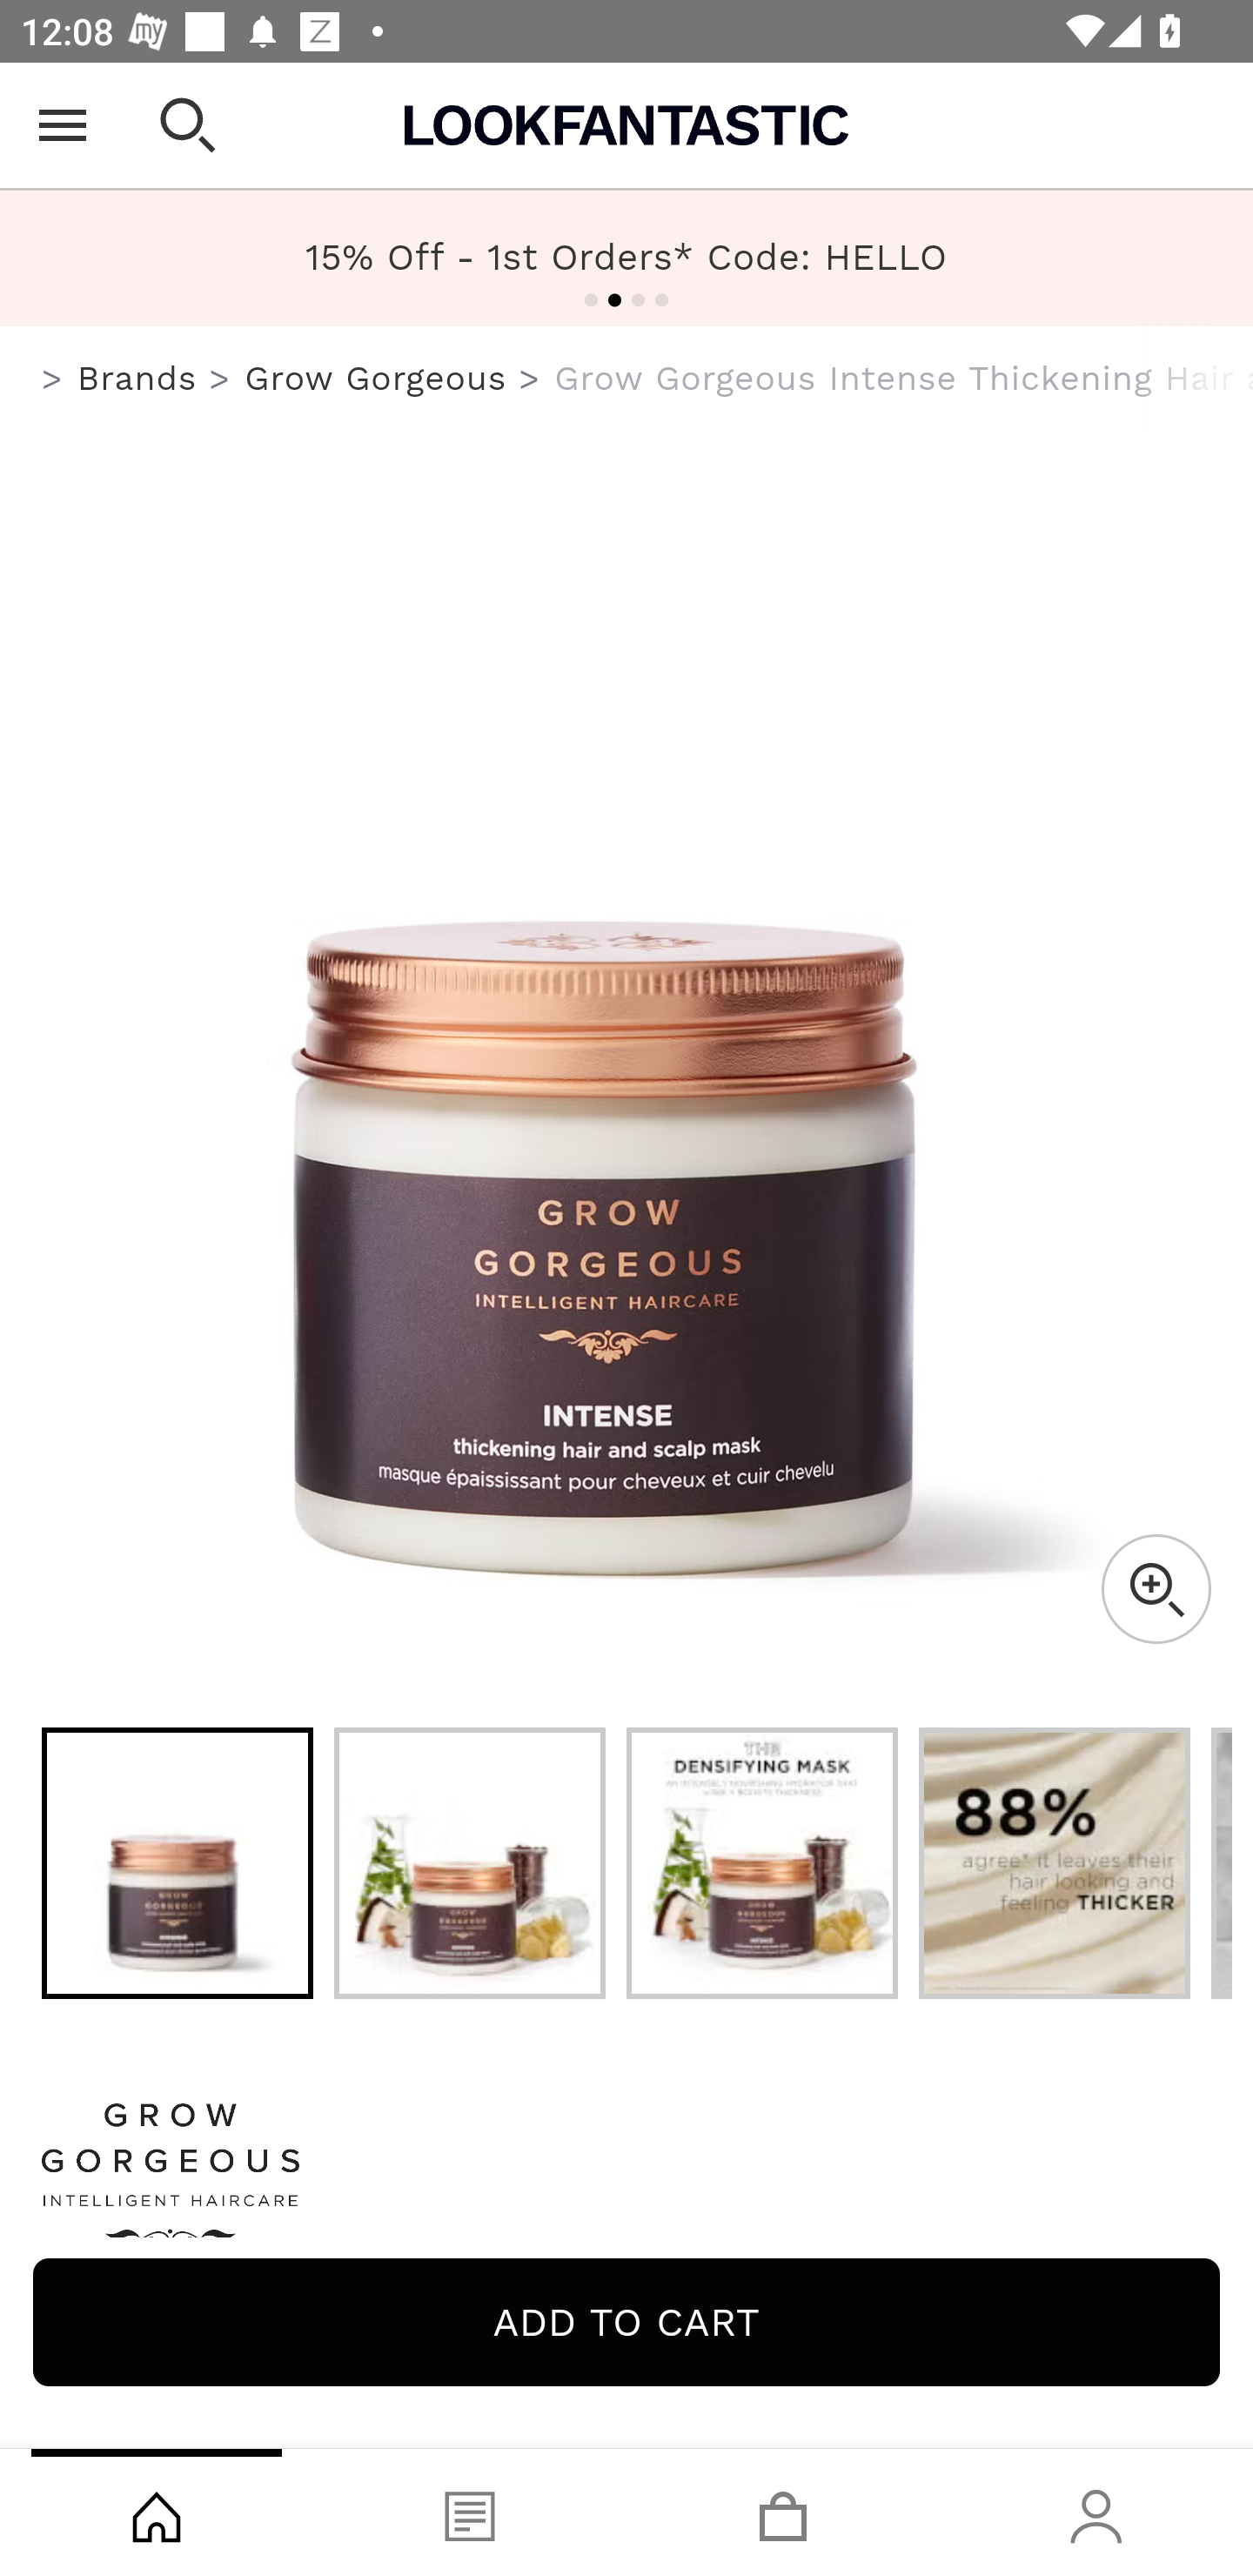 Image resolution: width=1253 pixels, height=2576 pixels. What do you see at coordinates (783, 2512) in the screenshot?
I see `Basket, tab, 3 of 4` at bounding box center [783, 2512].